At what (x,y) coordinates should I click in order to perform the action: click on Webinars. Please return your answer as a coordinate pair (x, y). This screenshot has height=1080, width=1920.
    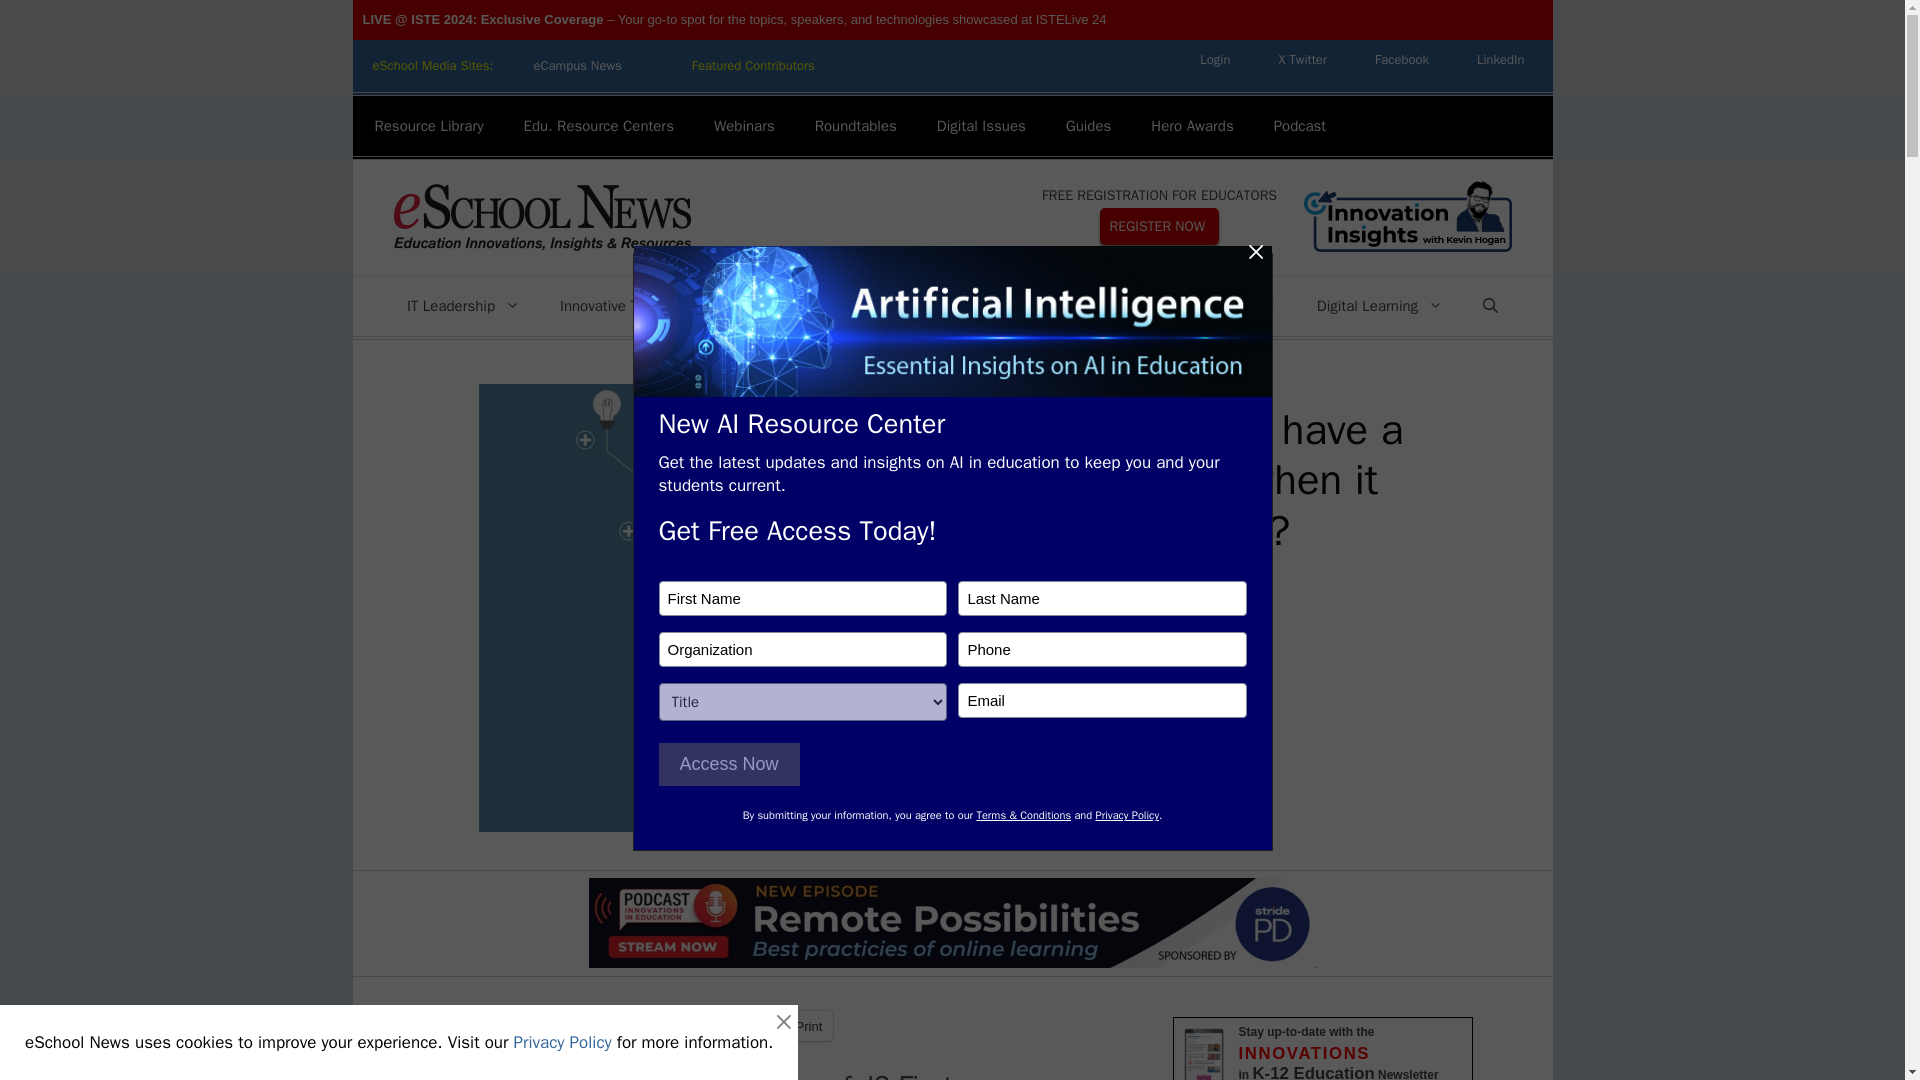
    Looking at the image, I should click on (744, 126).